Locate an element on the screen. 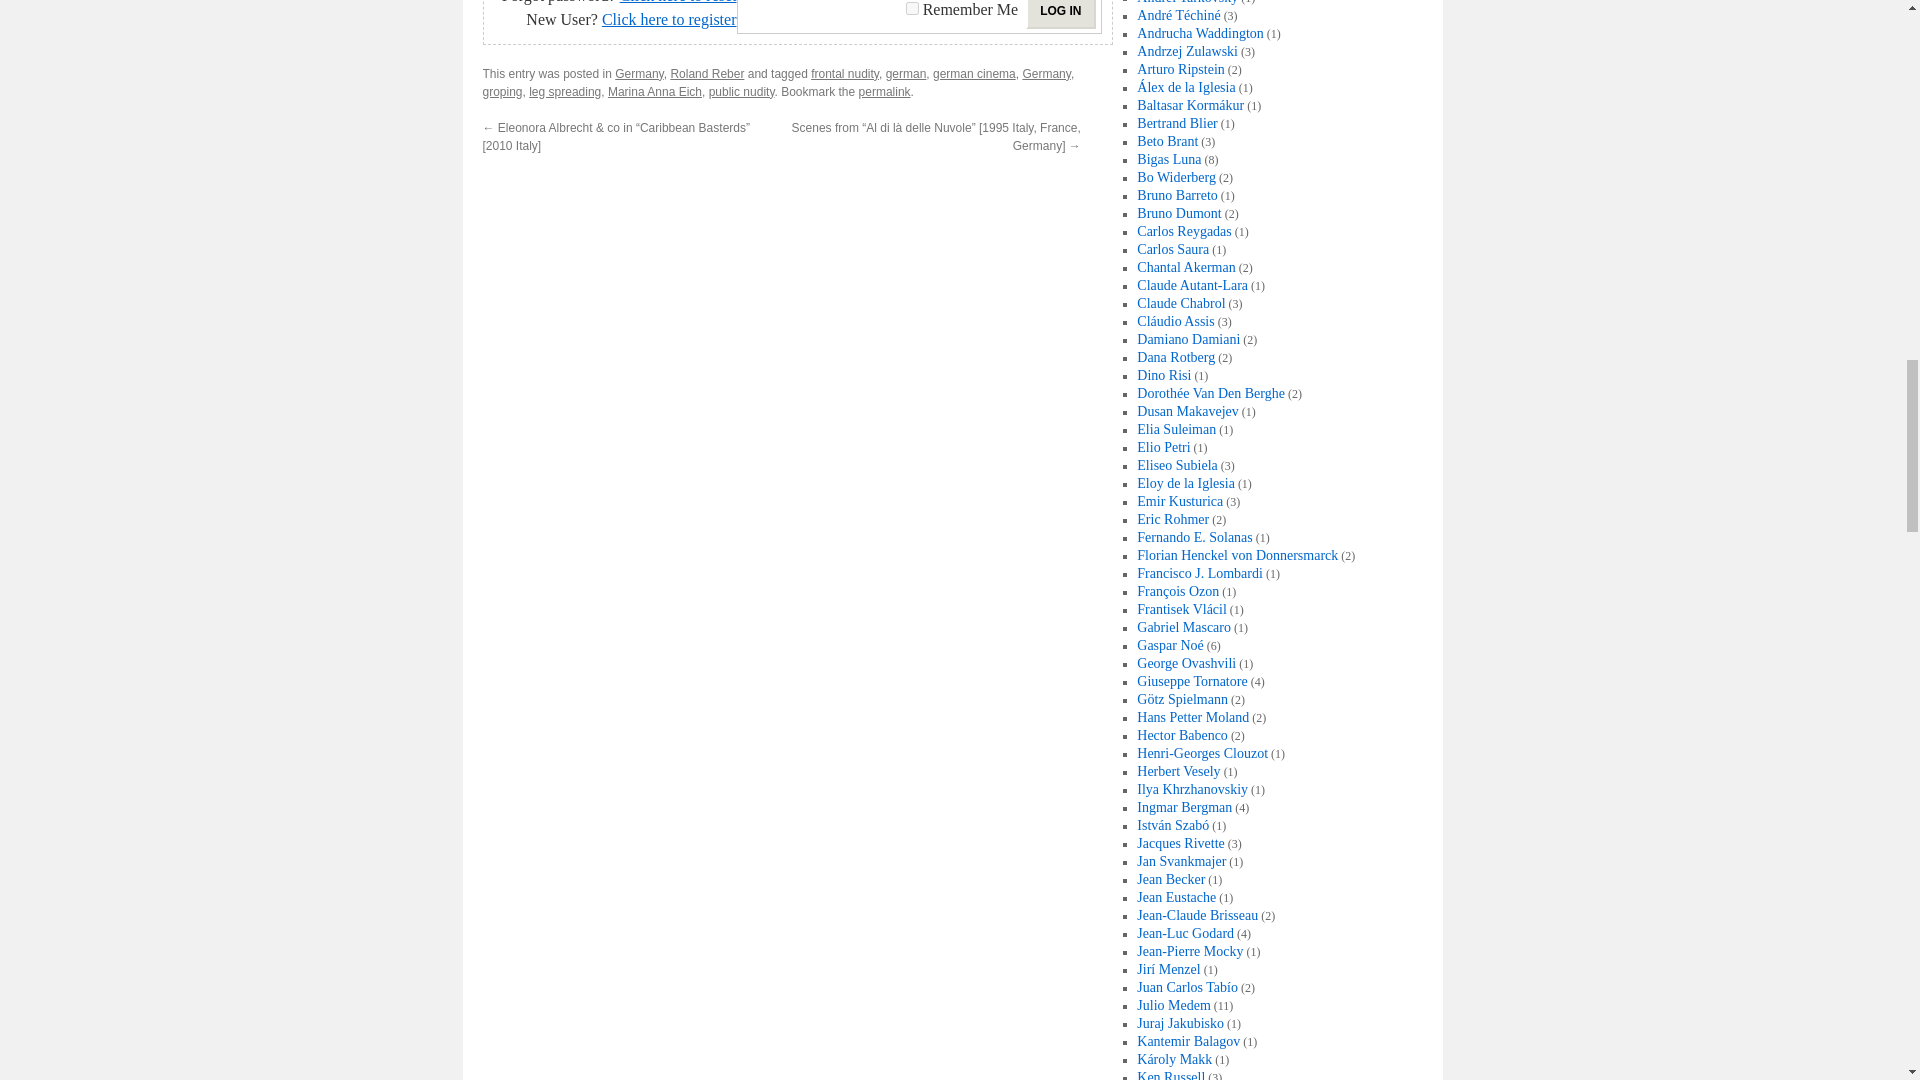 This screenshot has width=1920, height=1080. Click here to register is located at coordinates (670, 19).